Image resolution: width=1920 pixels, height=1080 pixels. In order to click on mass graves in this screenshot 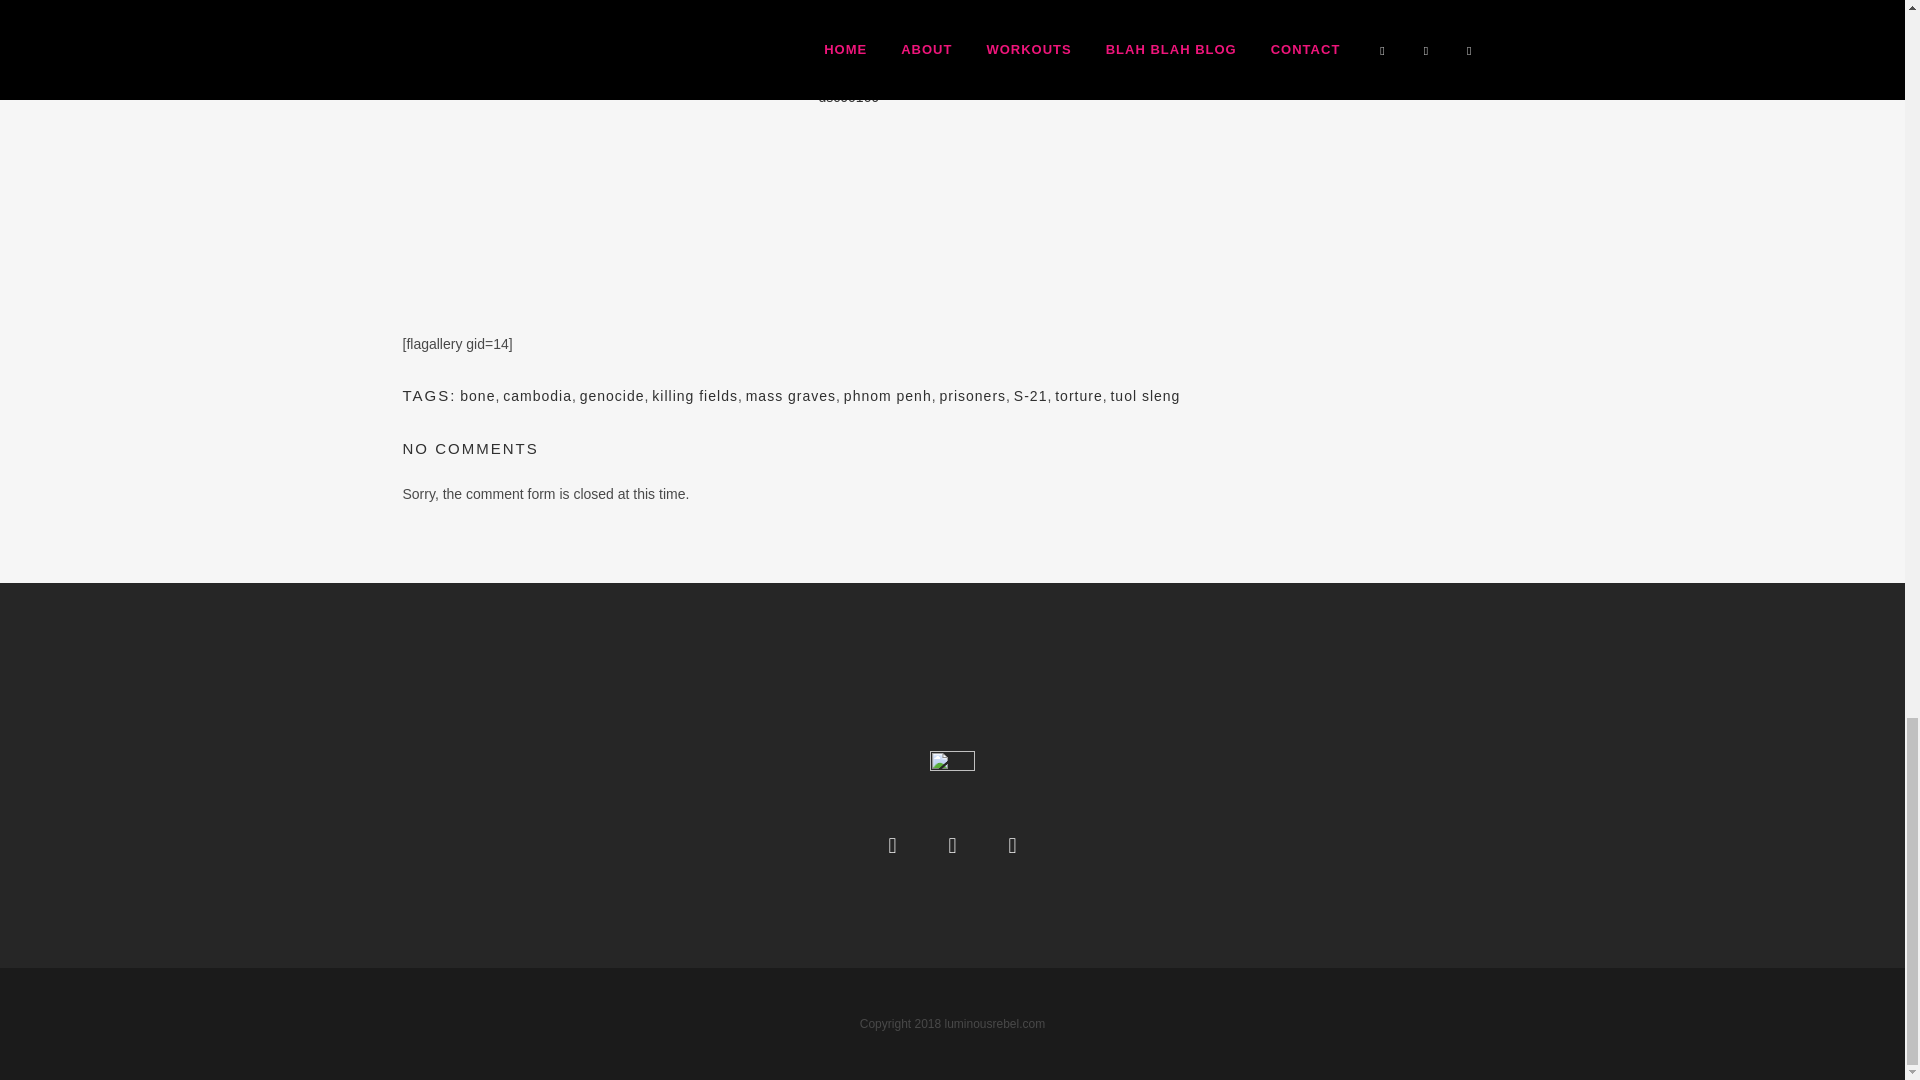, I will do `click(790, 395)`.